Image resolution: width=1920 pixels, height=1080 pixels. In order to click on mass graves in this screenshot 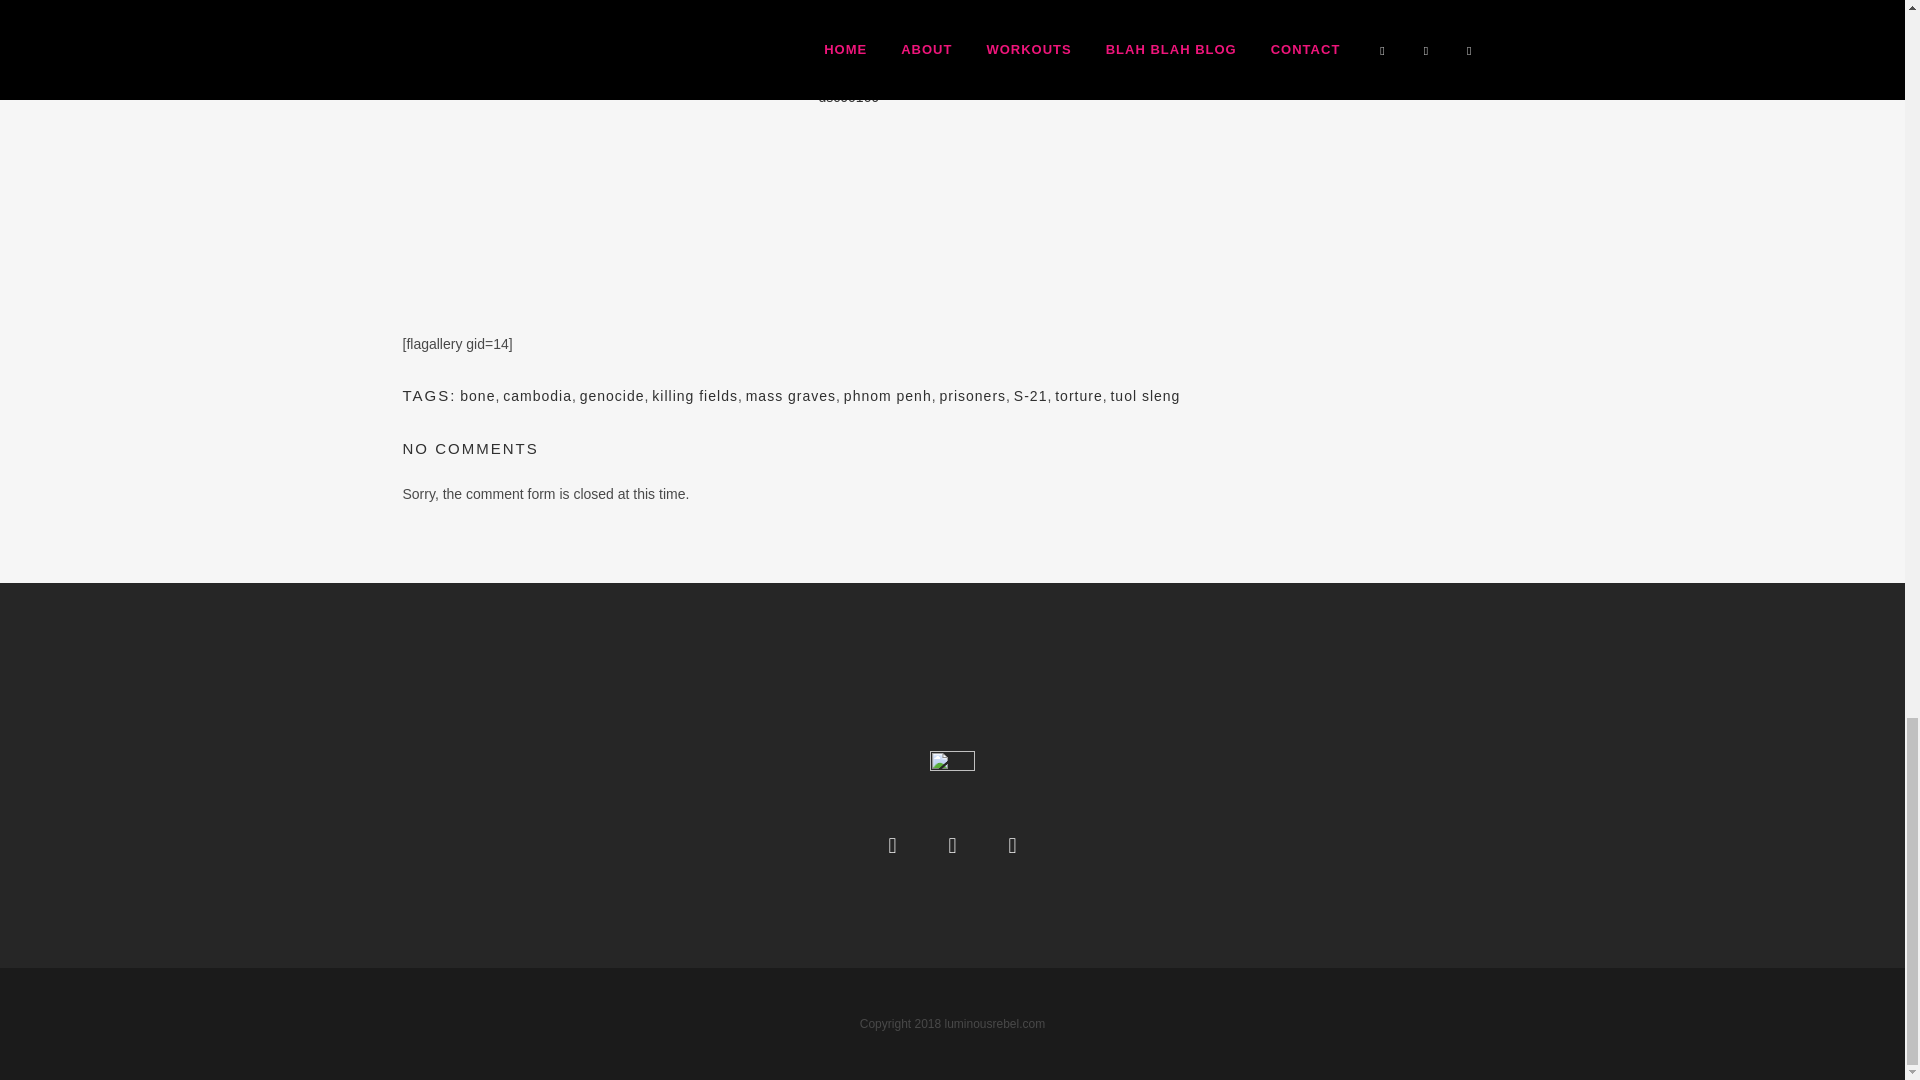, I will do `click(790, 395)`.